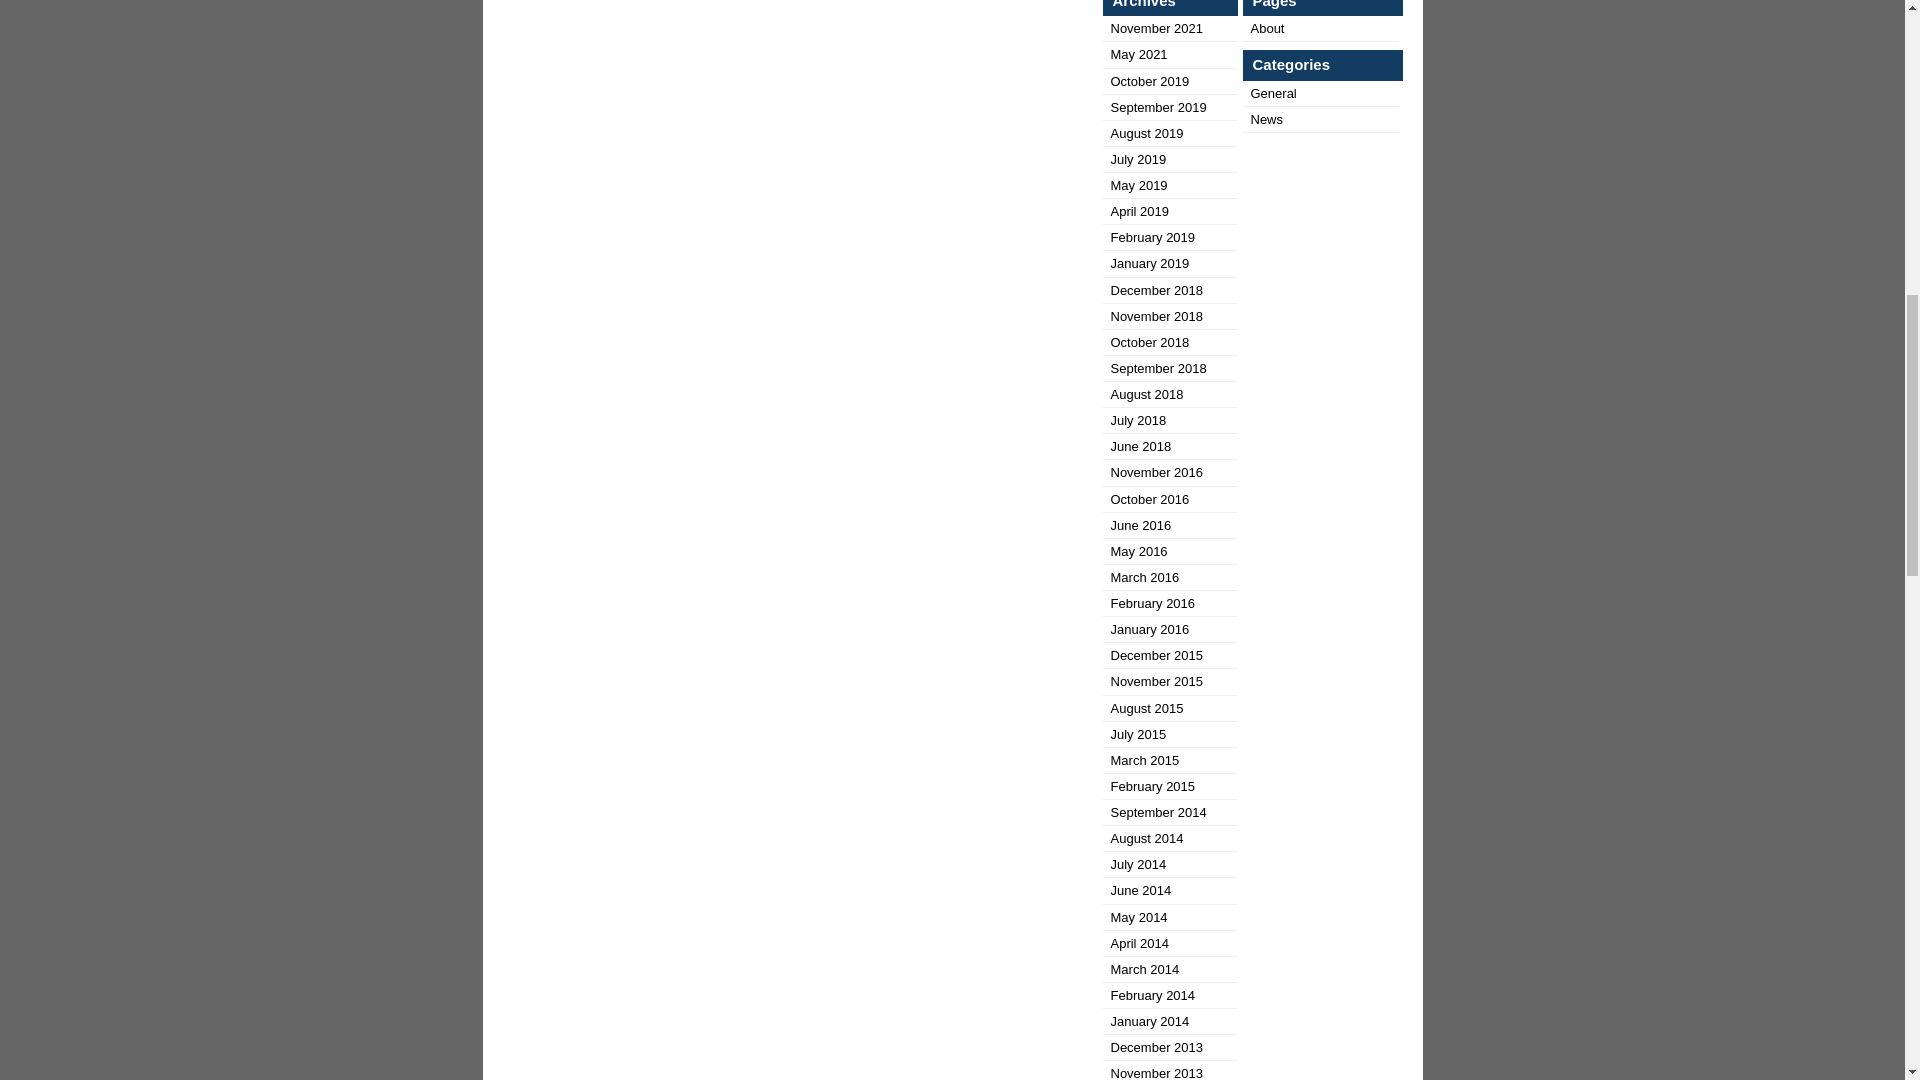  Describe the element at coordinates (1156, 472) in the screenshot. I see `November 2016` at that location.